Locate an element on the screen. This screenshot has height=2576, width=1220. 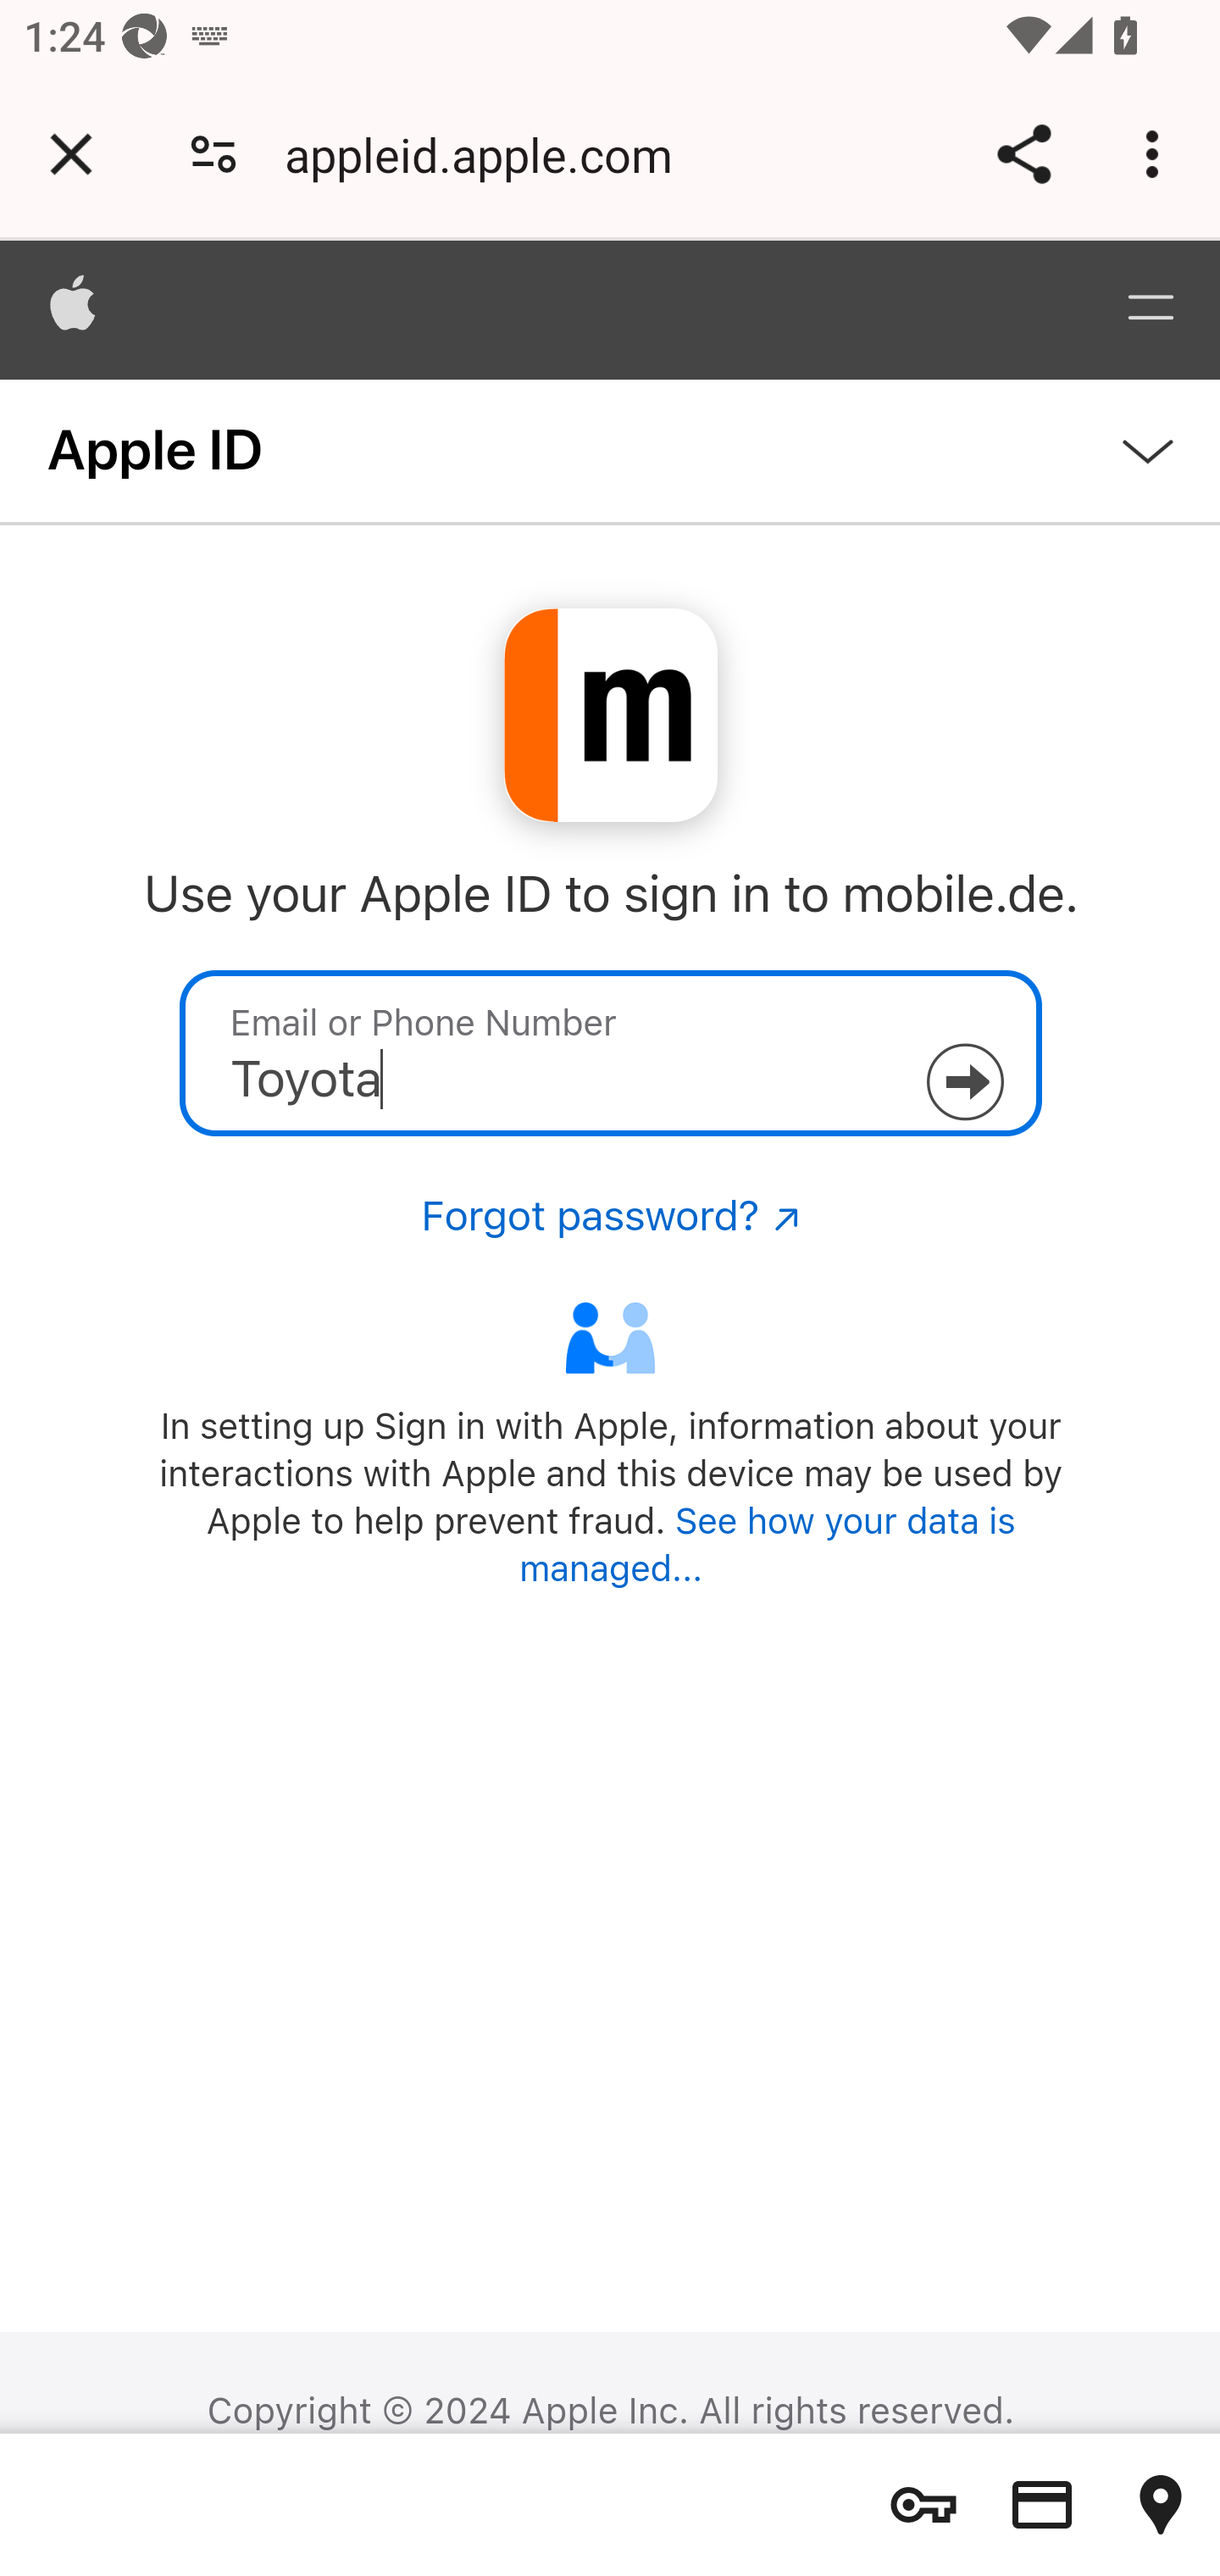
appleid.apple.com is located at coordinates (490, 154).